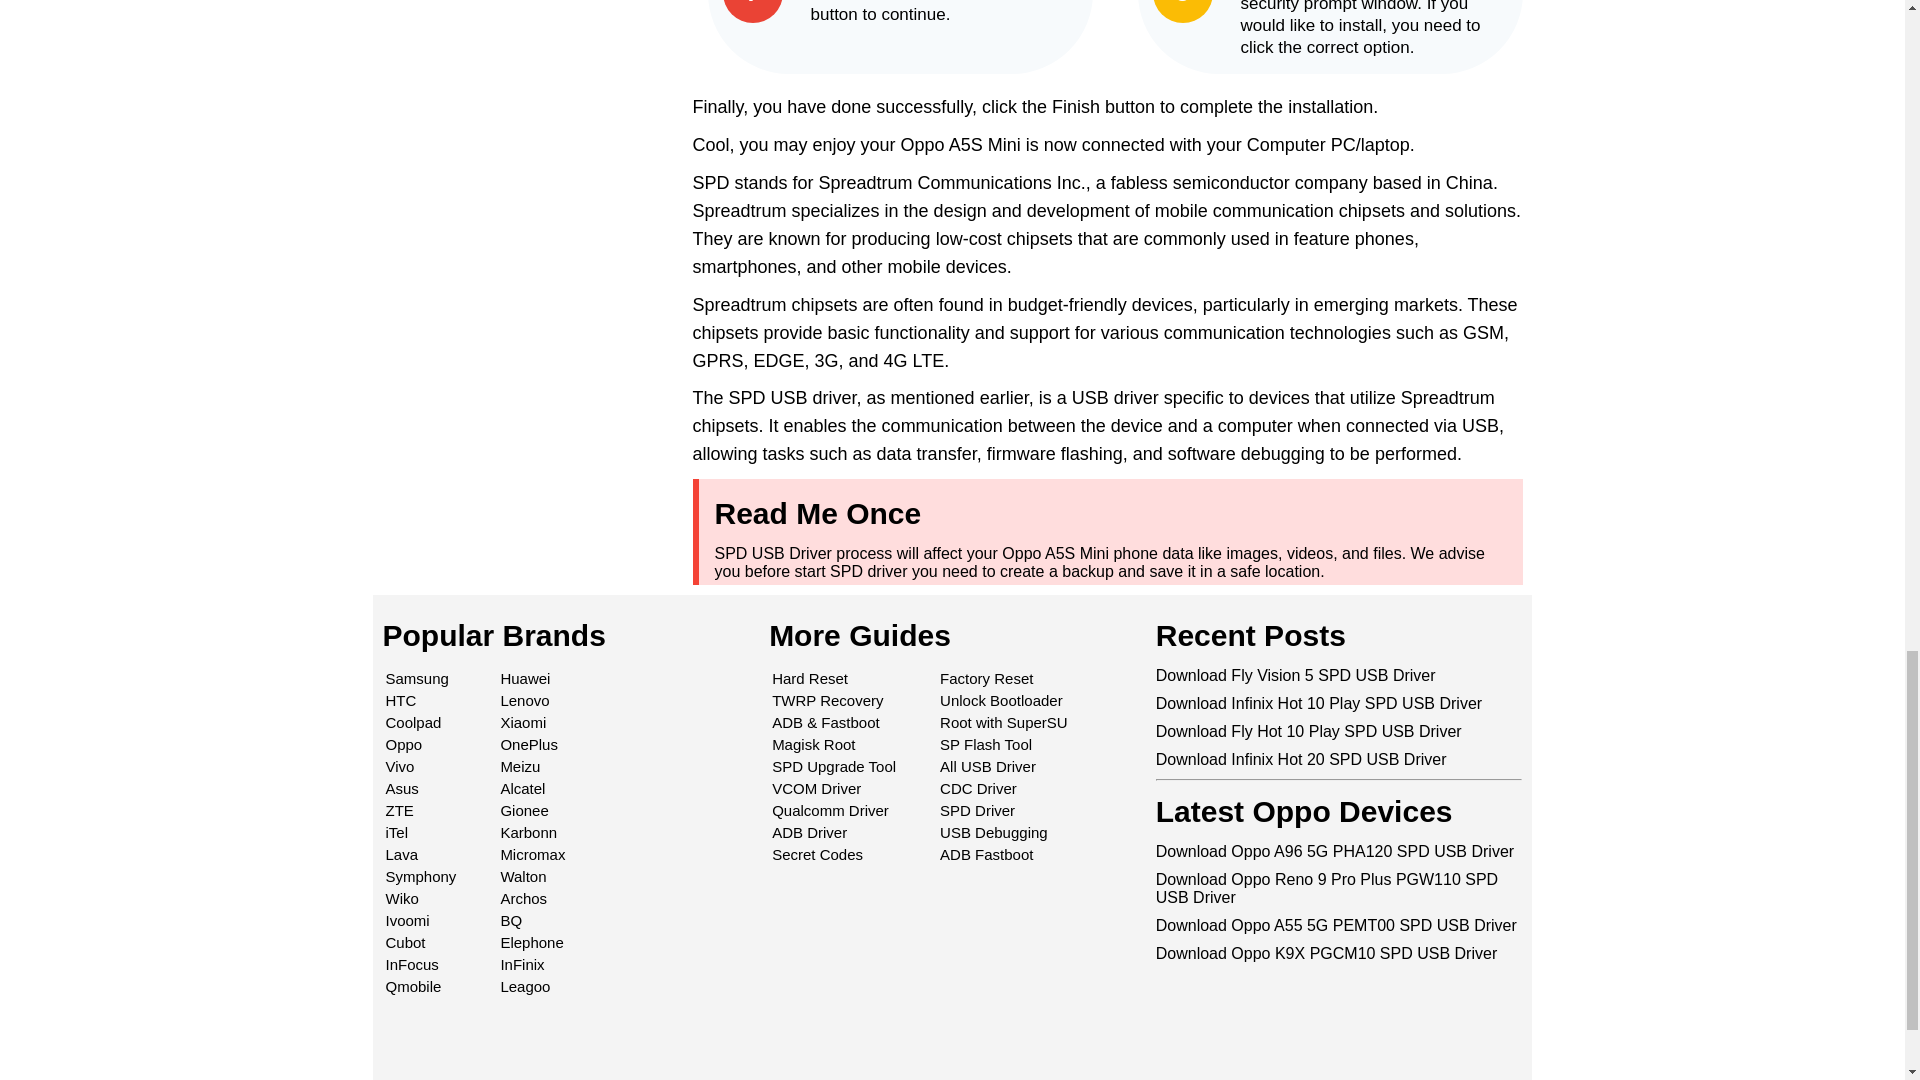  I want to click on OnePlus, so click(528, 744).